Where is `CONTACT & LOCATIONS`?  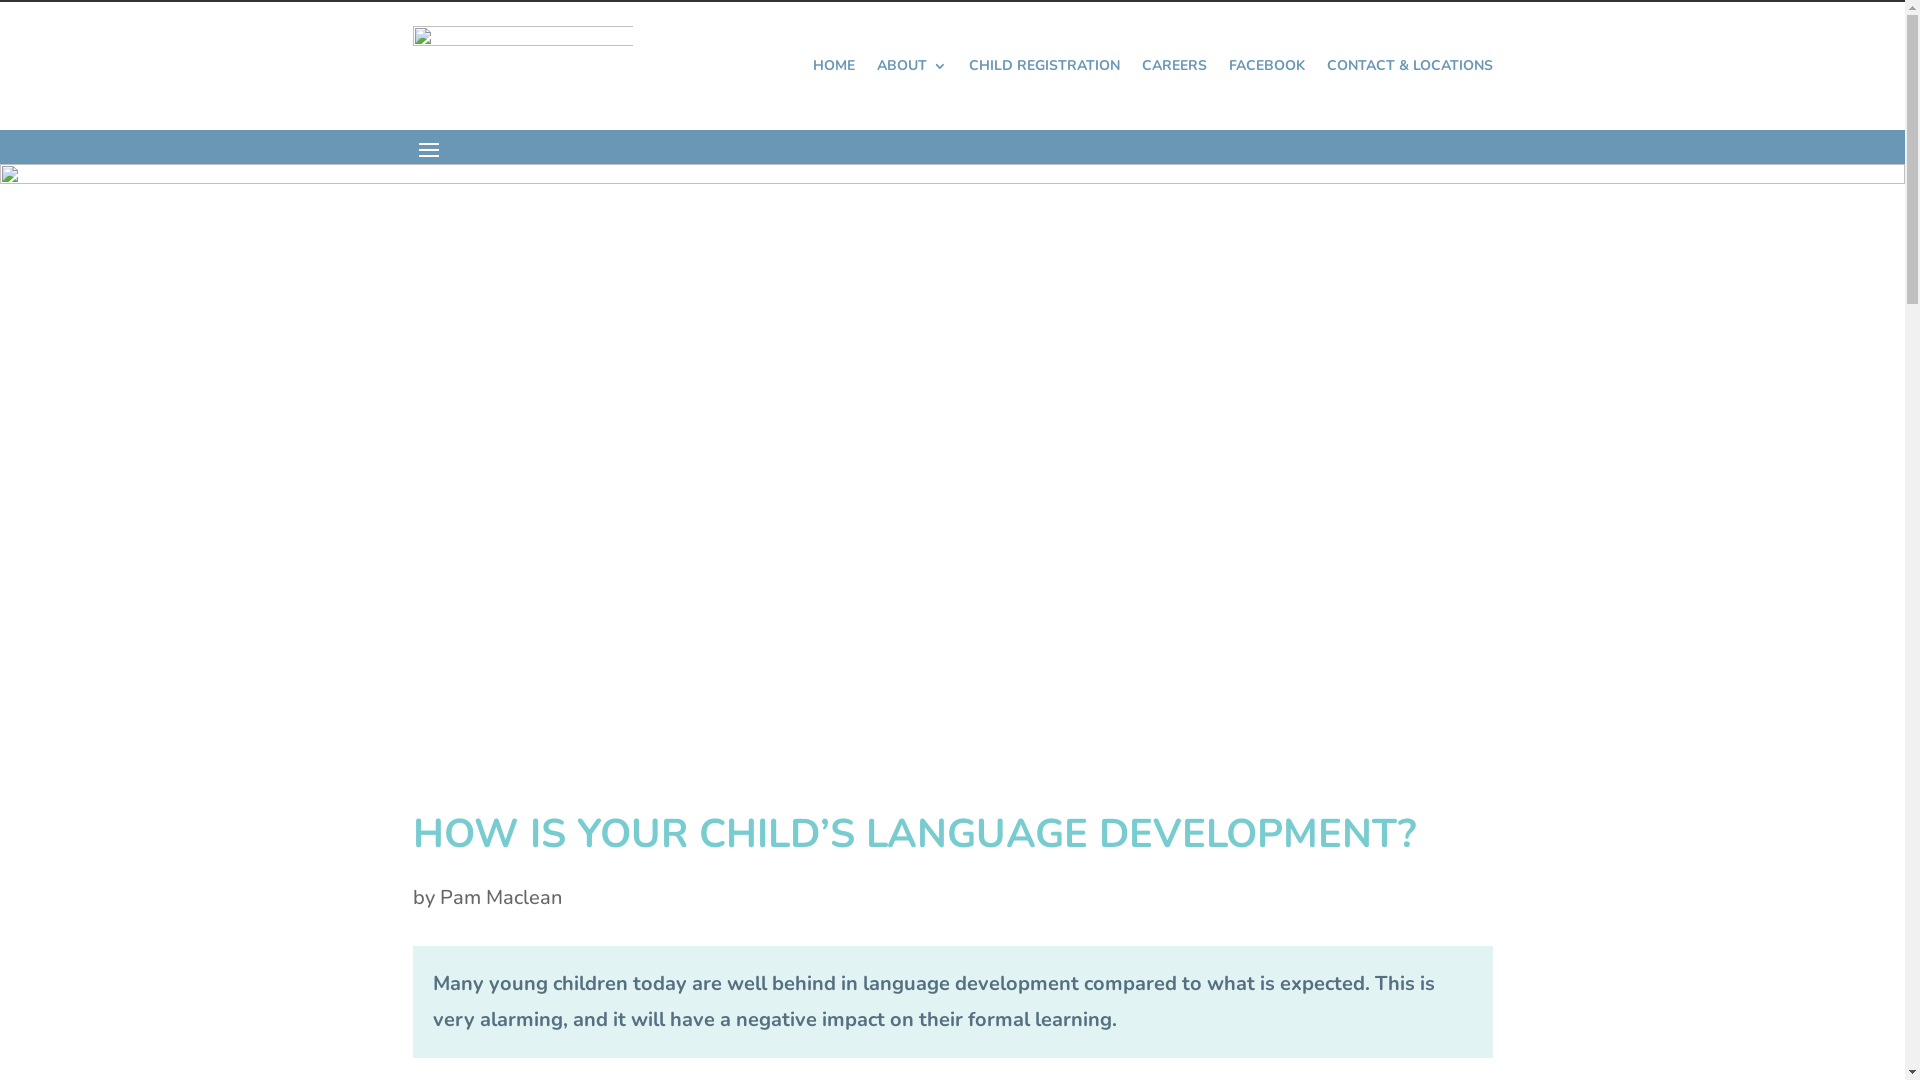
CONTACT & LOCATIONS is located at coordinates (1409, 66).